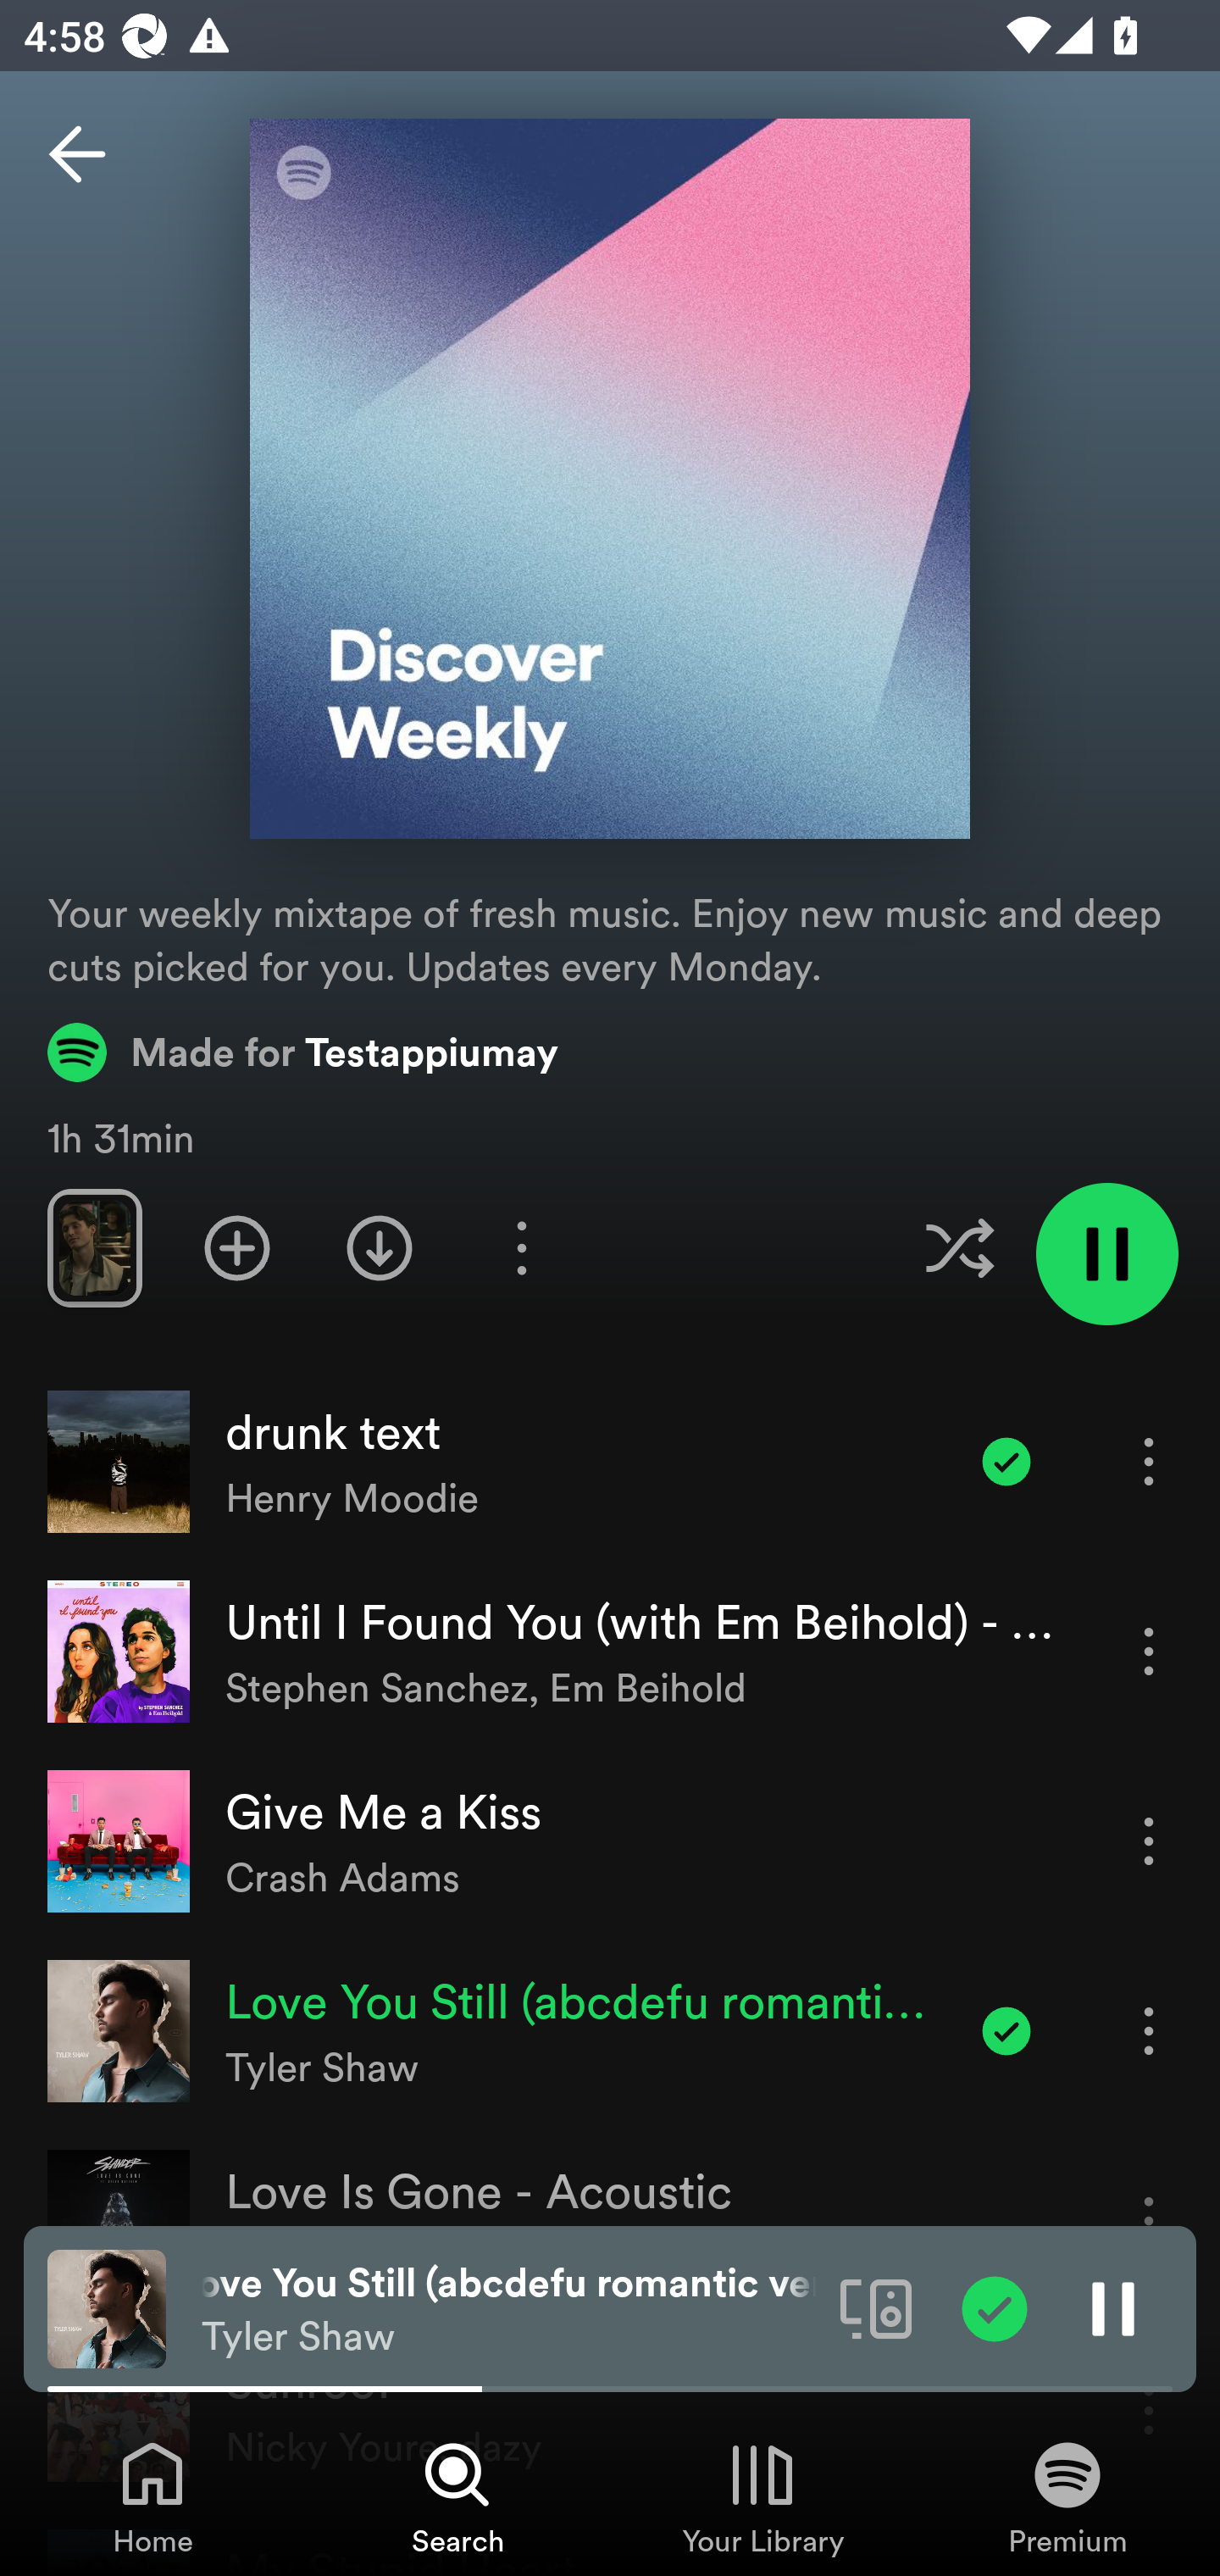  Describe the element at coordinates (1006, 2030) in the screenshot. I see `Item added` at that location.